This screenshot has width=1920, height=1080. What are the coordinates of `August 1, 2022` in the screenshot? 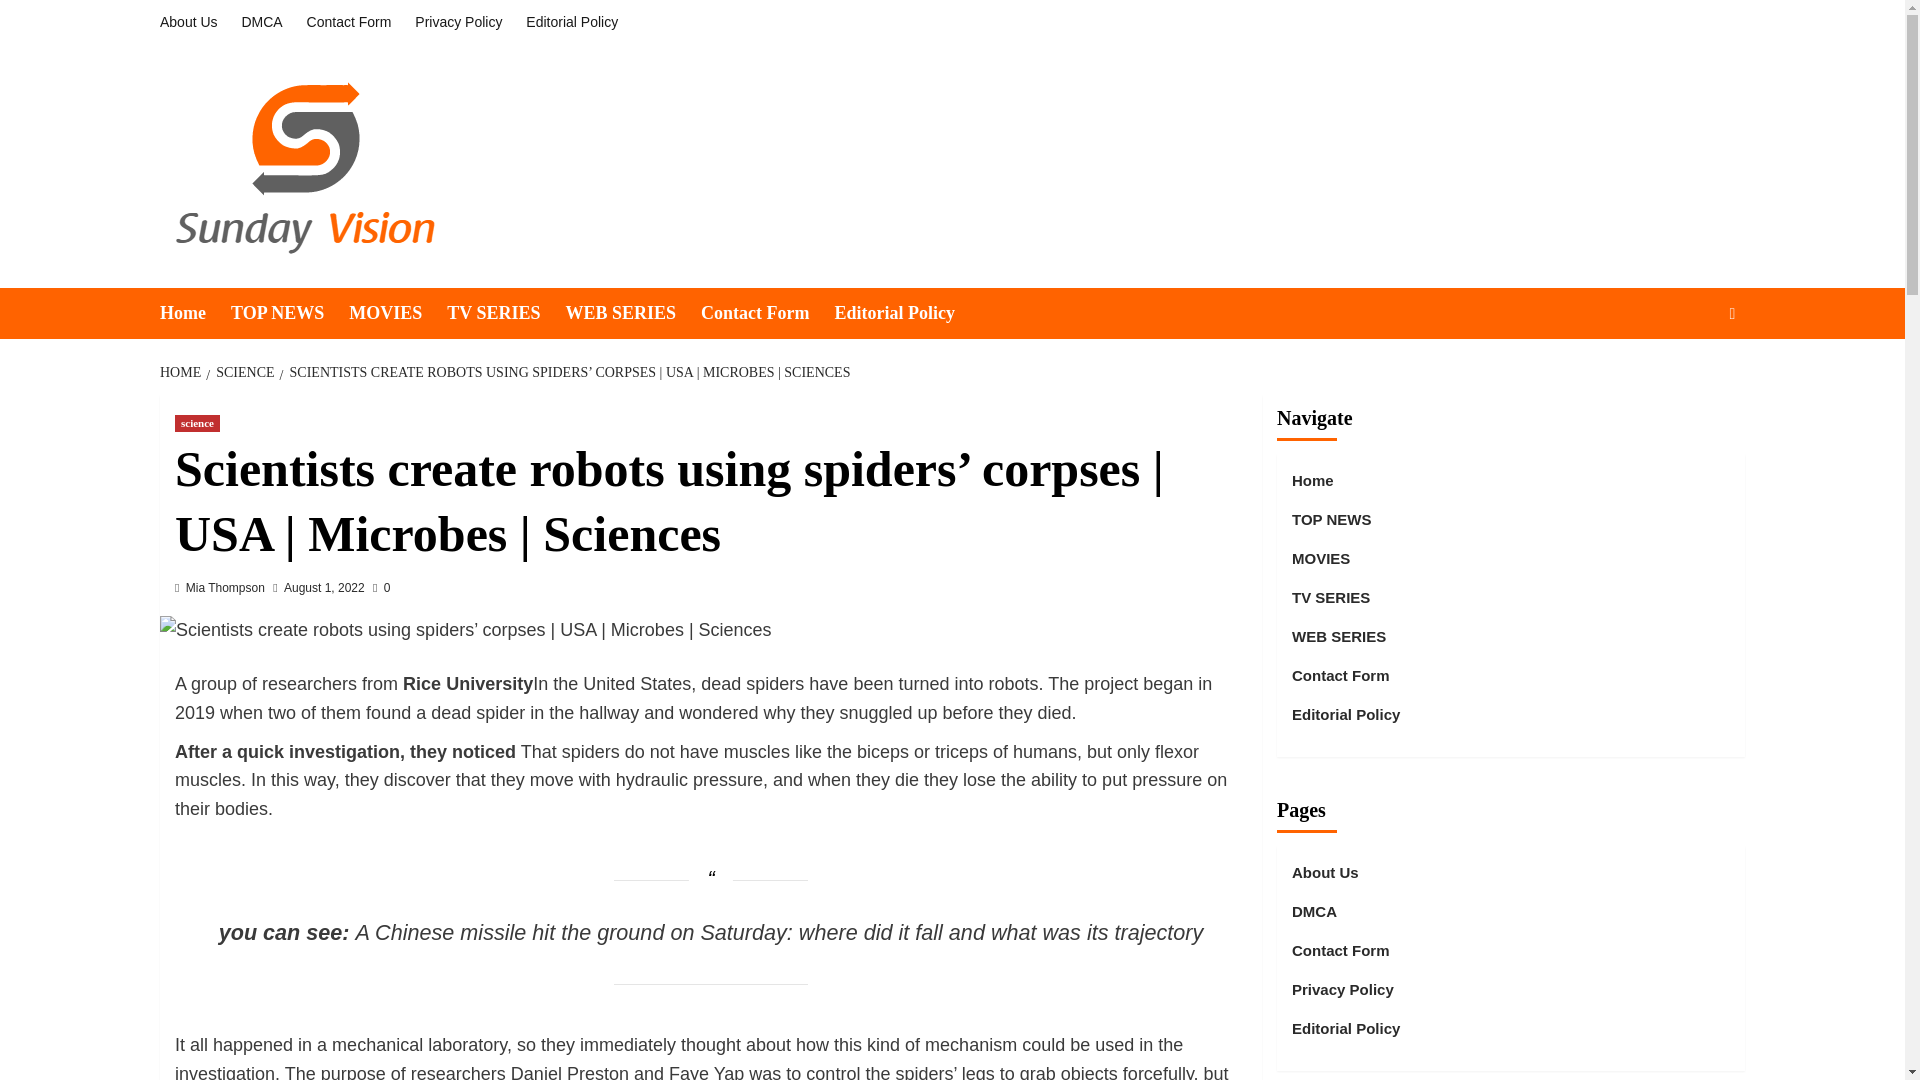 It's located at (324, 588).